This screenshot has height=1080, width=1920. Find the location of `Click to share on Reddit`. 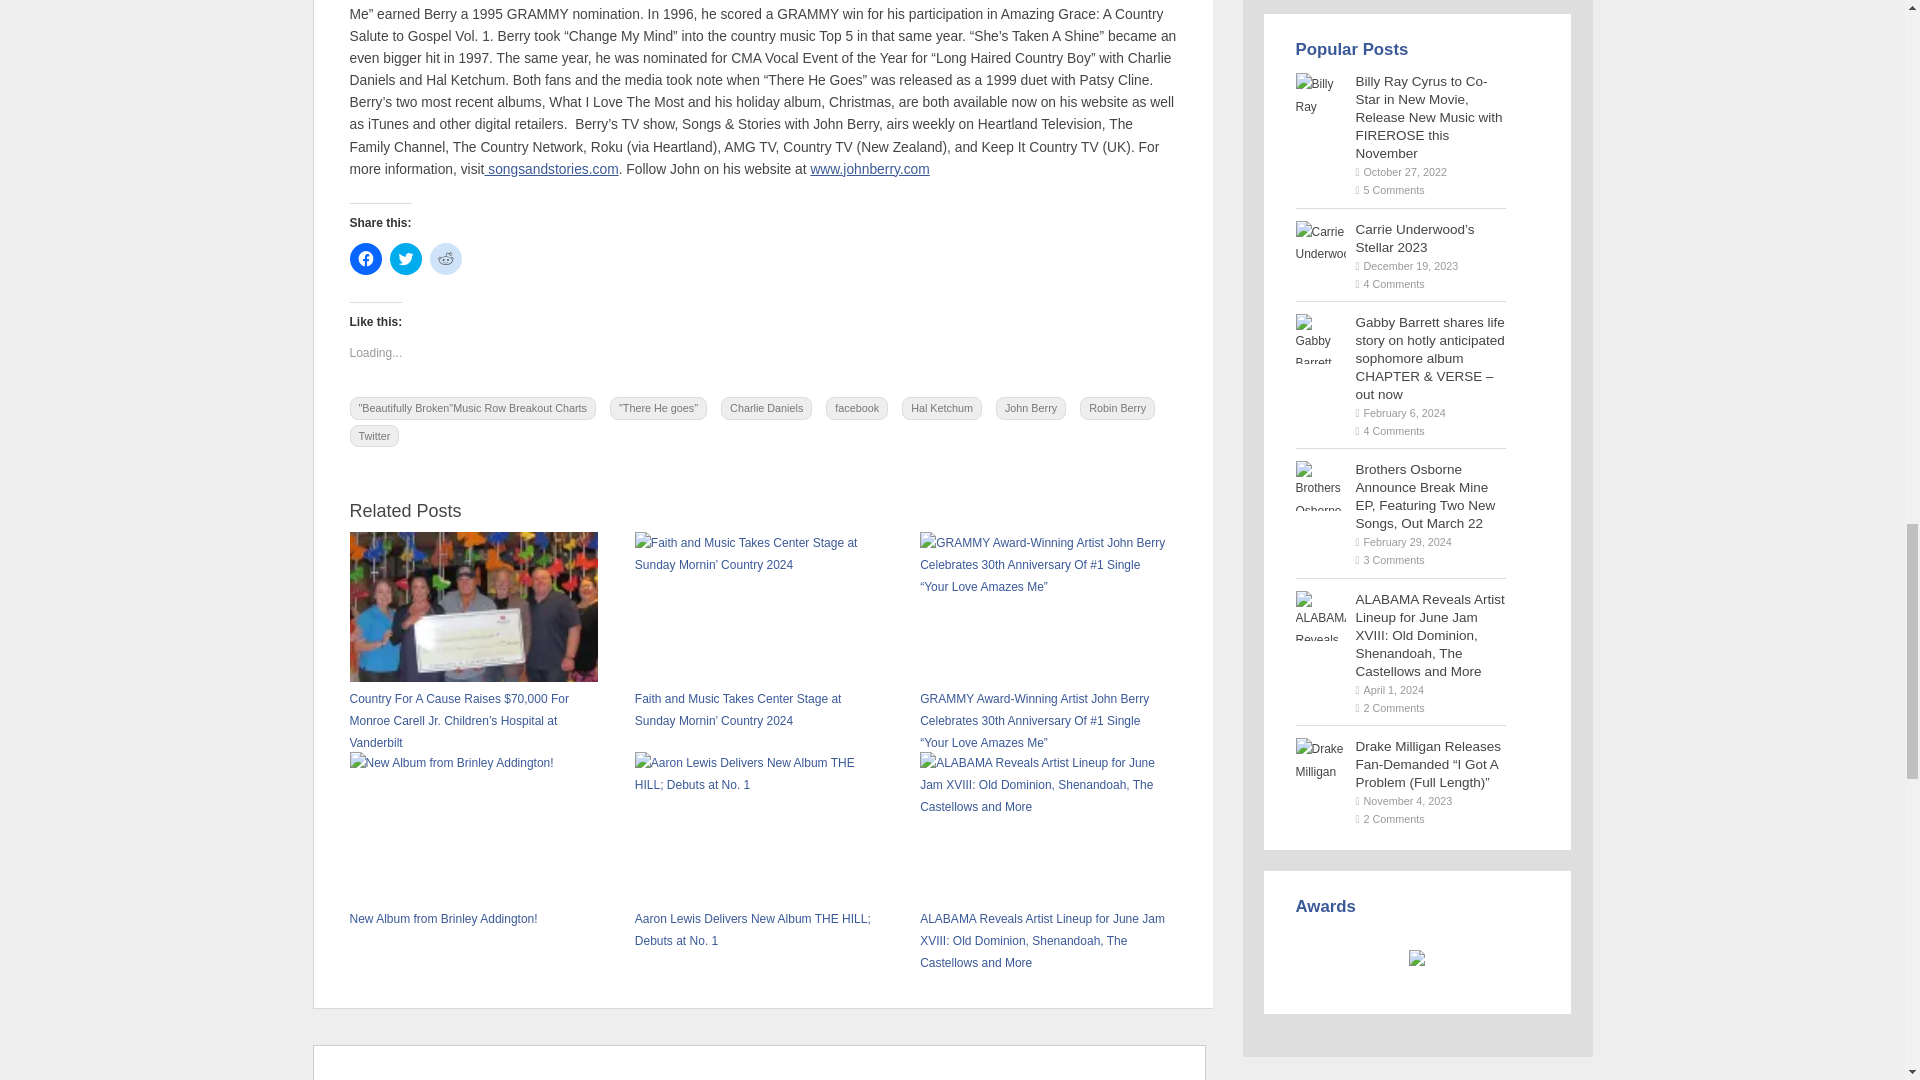

Click to share on Reddit is located at coordinates (446, 259).